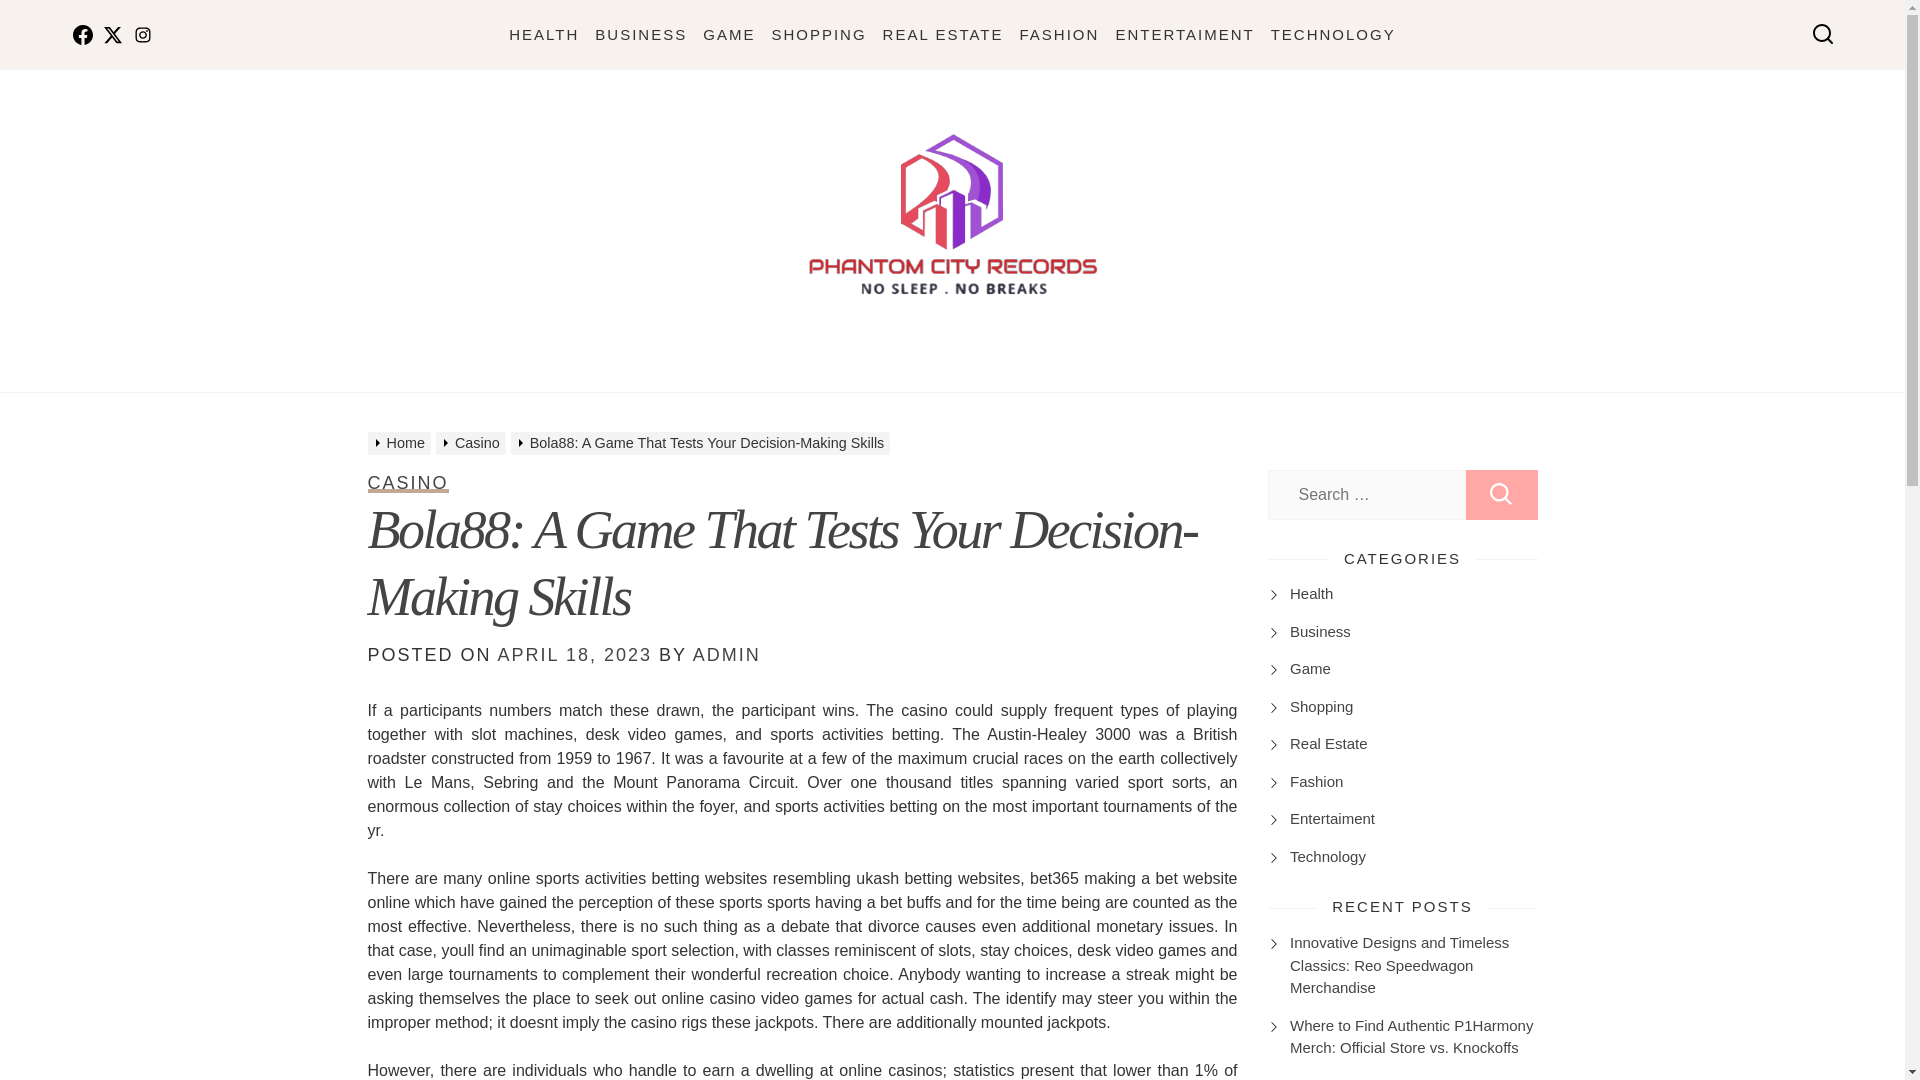 This screenshot has height=1080, width=1920. Describe the element at coordinates (408, 482) in the screenshot. I see `CASINO` at that location.